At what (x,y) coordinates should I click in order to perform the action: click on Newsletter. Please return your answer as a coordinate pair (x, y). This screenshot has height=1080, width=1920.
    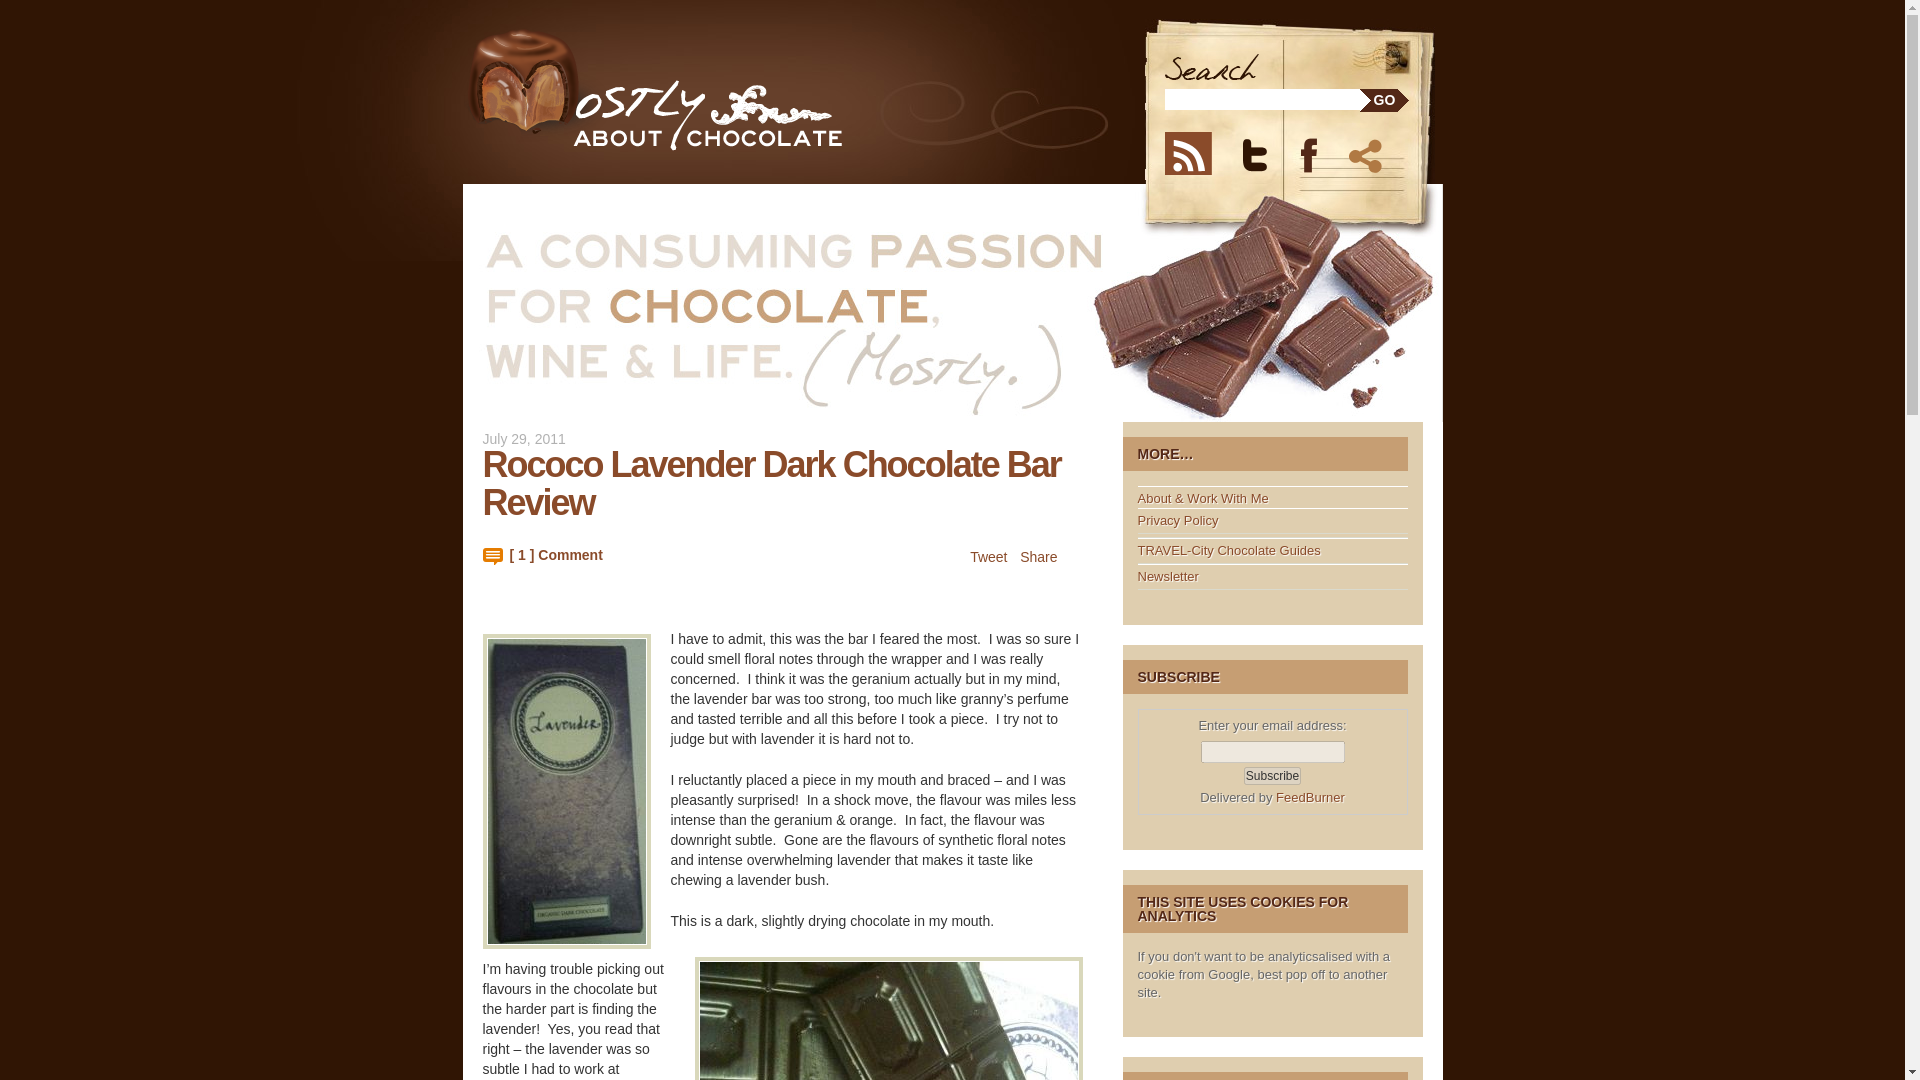
    Looking at the image, I should click on (1168, 576).